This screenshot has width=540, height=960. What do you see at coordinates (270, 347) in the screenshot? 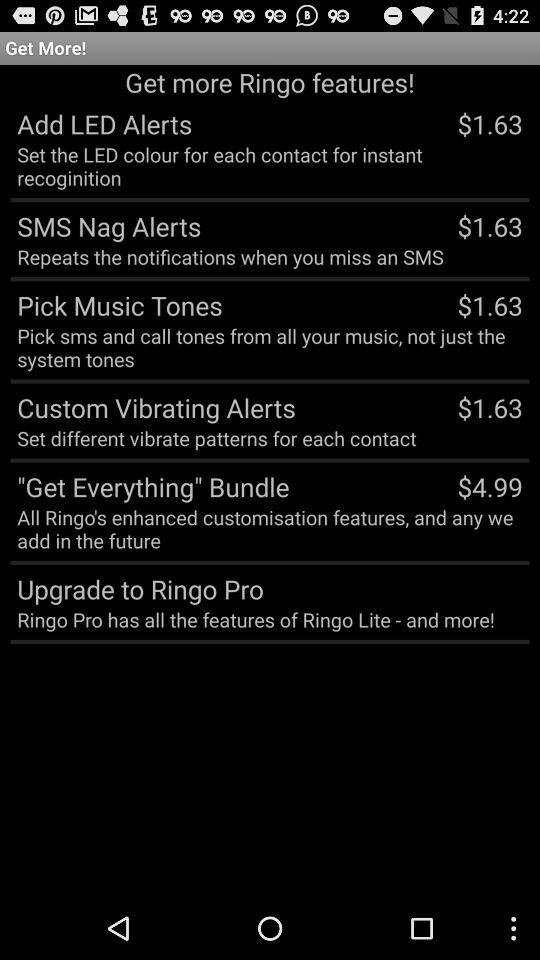
I see `choose the item above custom vibrating alerts app` at bounding box center [270, 347].